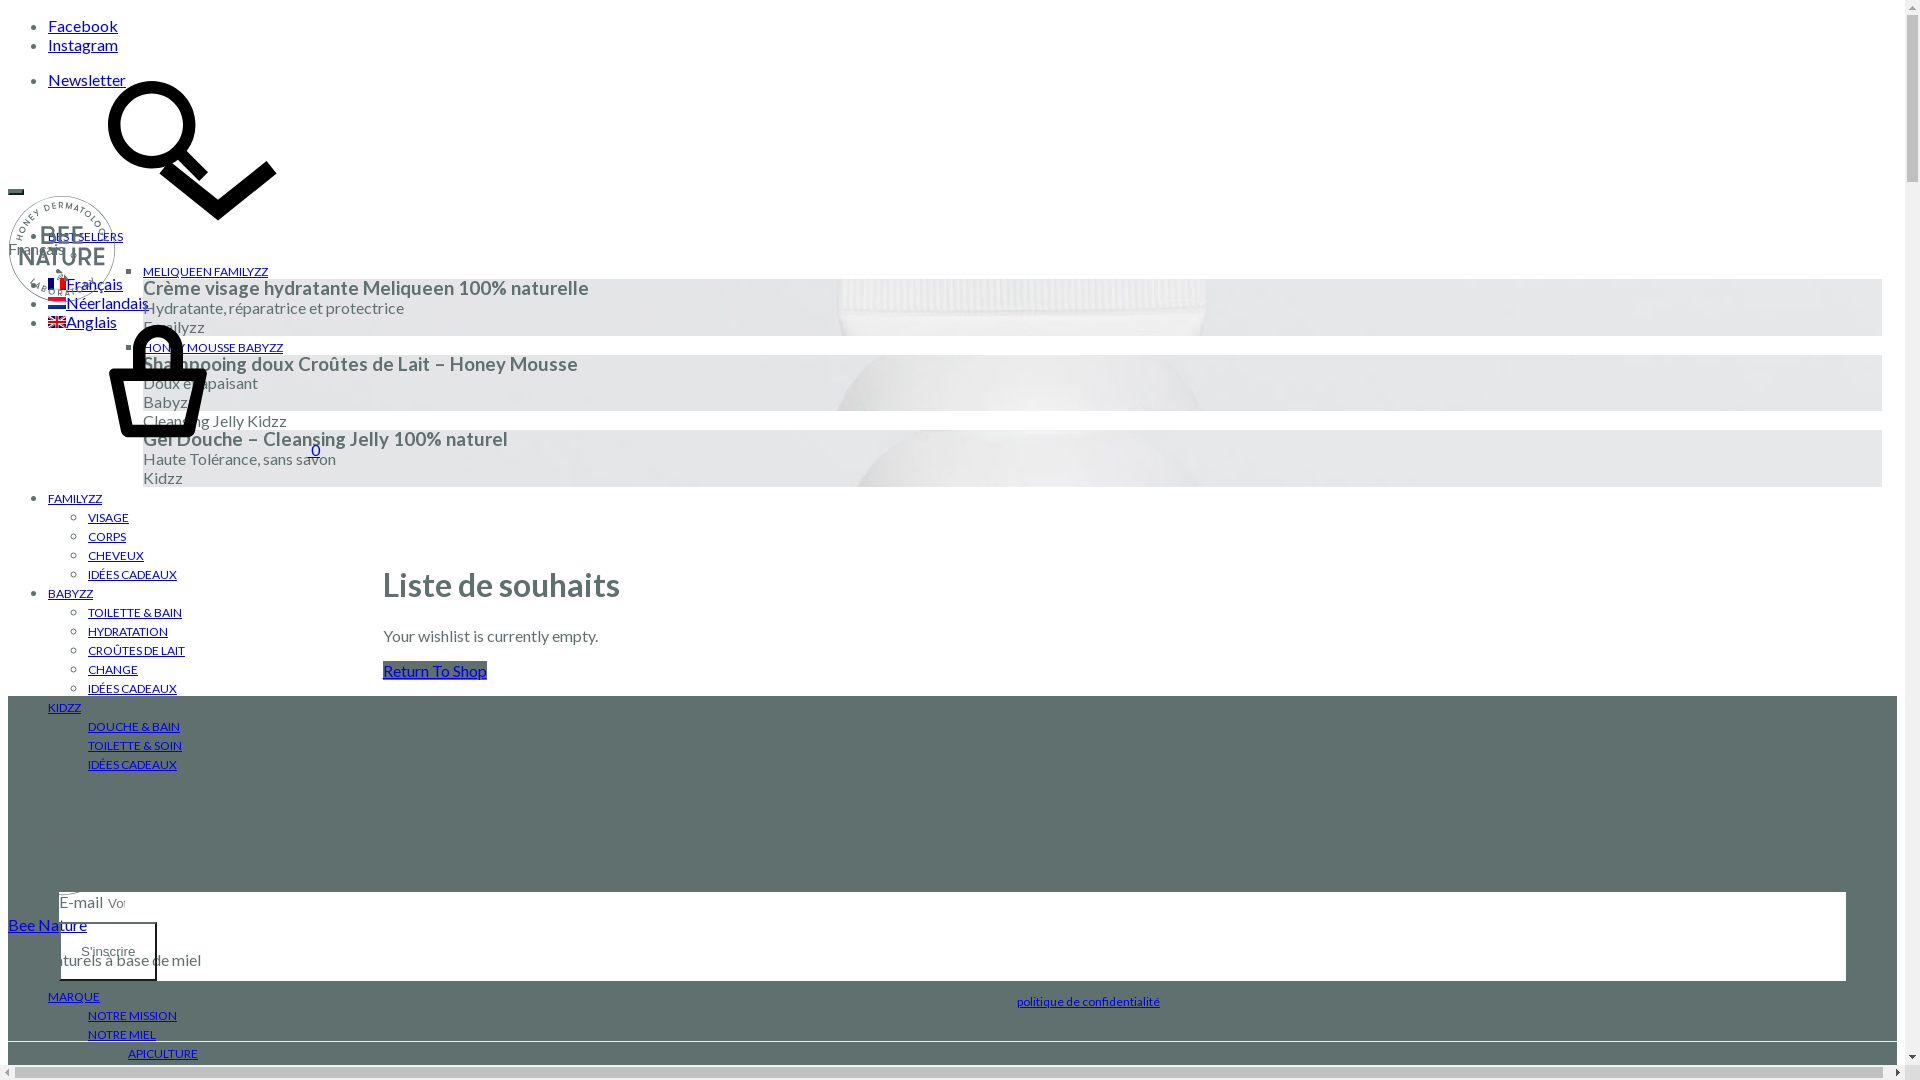 The height and width of the screenshot is (1080, 1920). Describe the element at coordinates (134, 726) in the screenshot. I see `DOUCHE & BAIN` at that location.